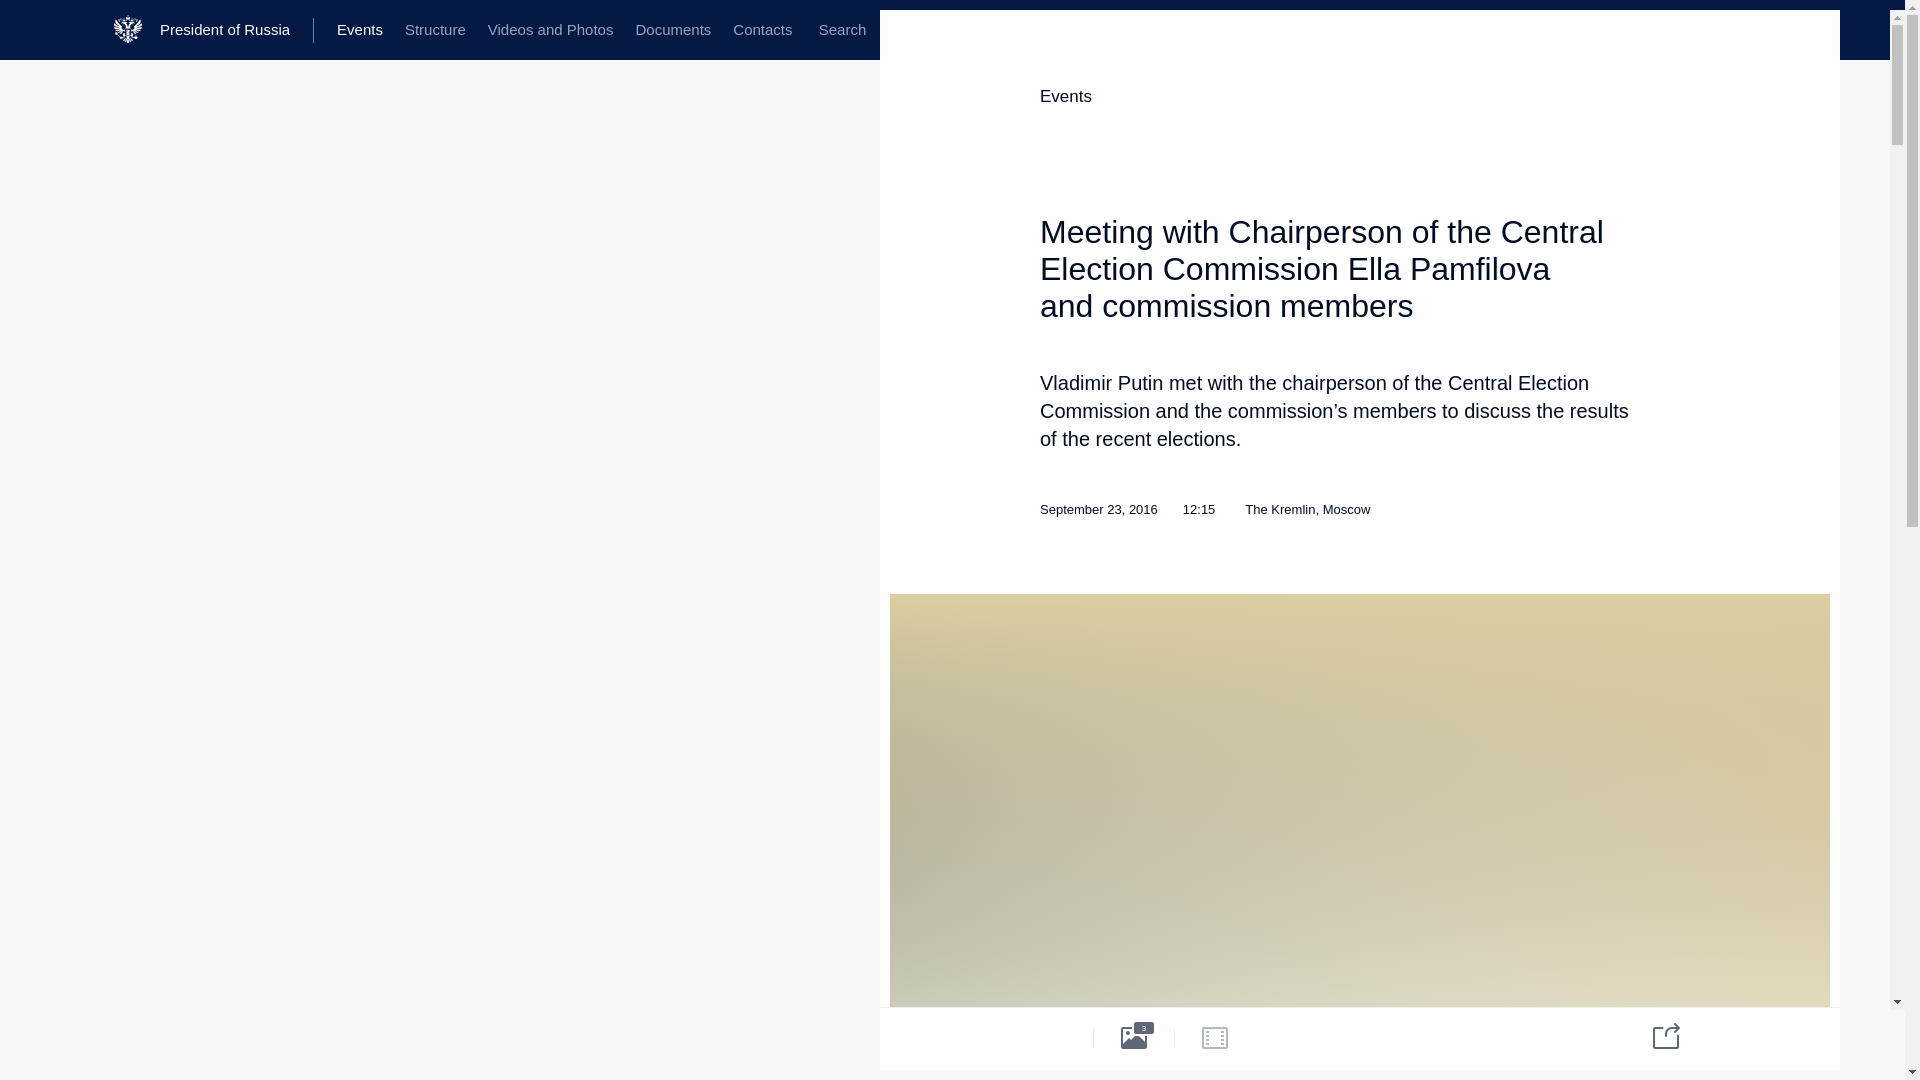 The image size is (1920, 1080). What do you see at coordinates (762, 30) in the screenshot?
I see `Contacts` at bounding box center [762, 30].